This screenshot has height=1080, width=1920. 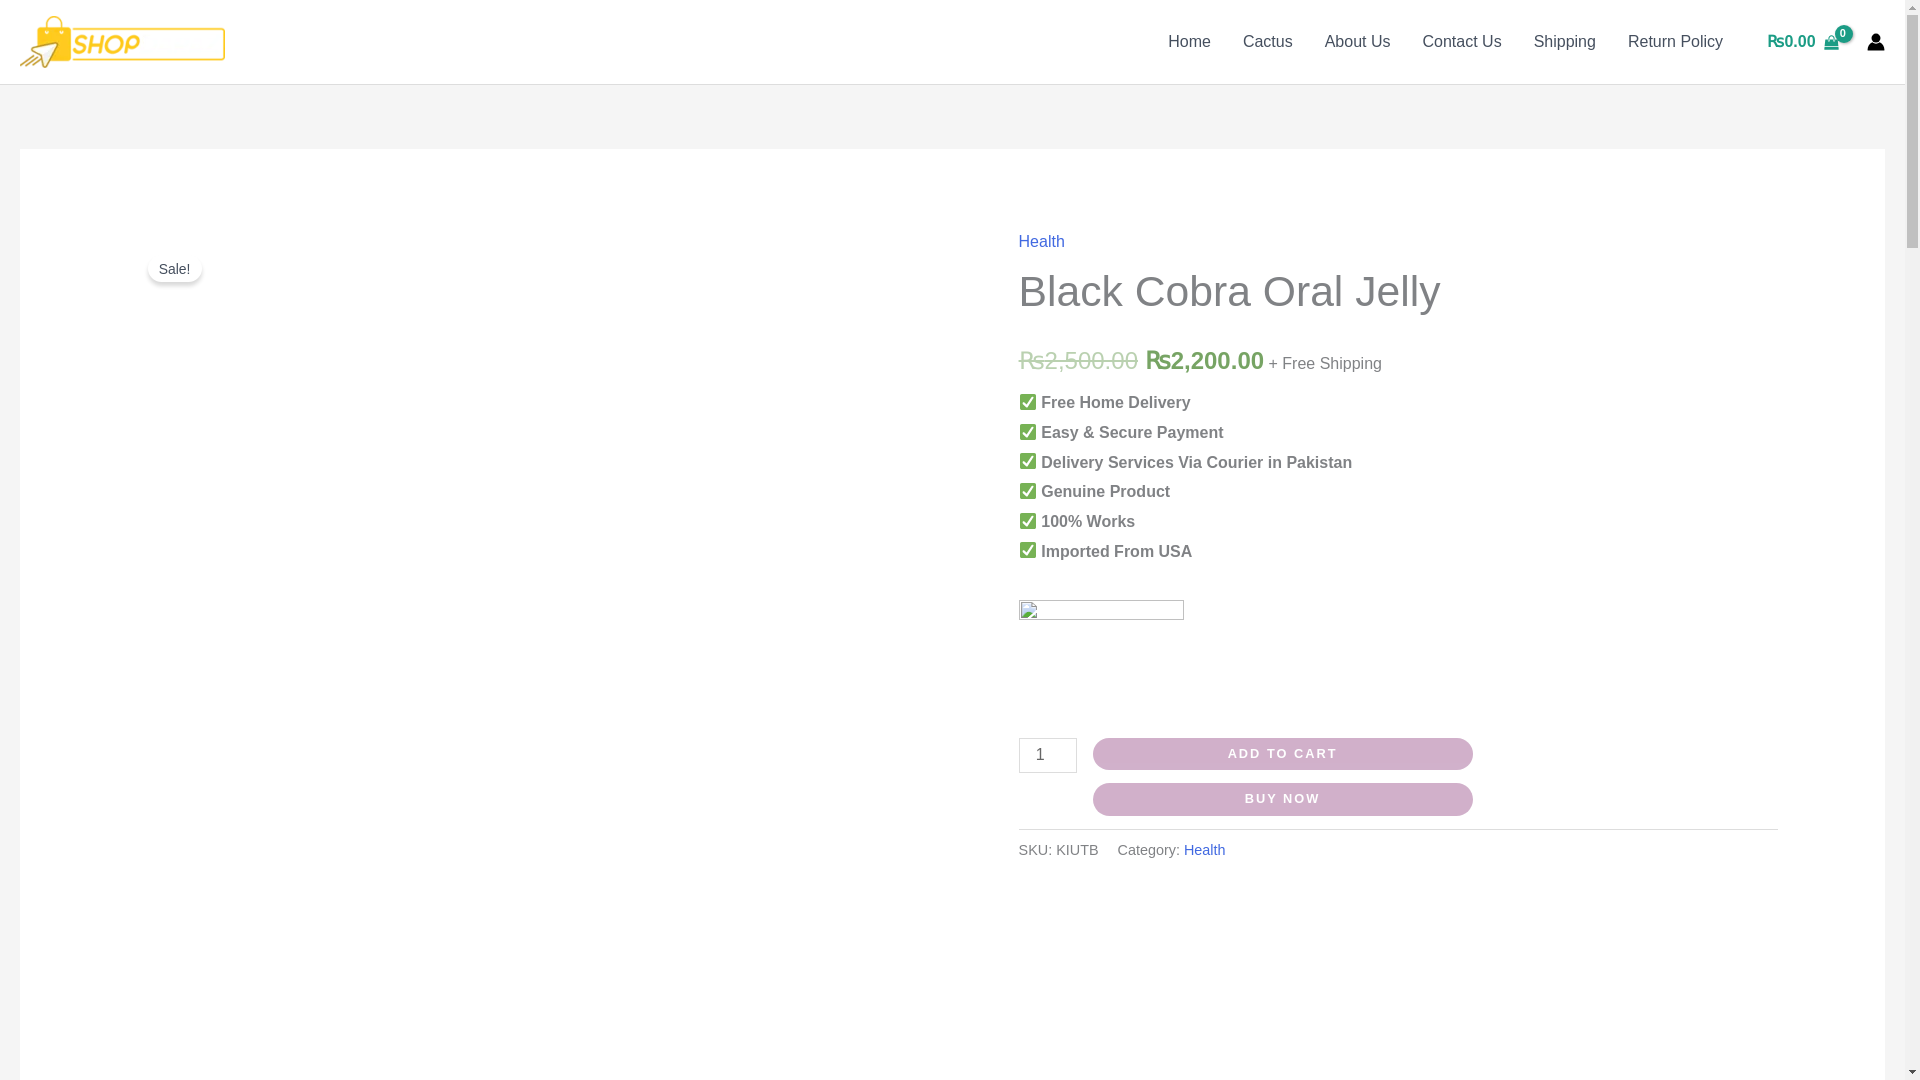 What do you see at coordinates (1042, 241) in the screenshot?
I see `Health` at bounding box center [1042, 241].